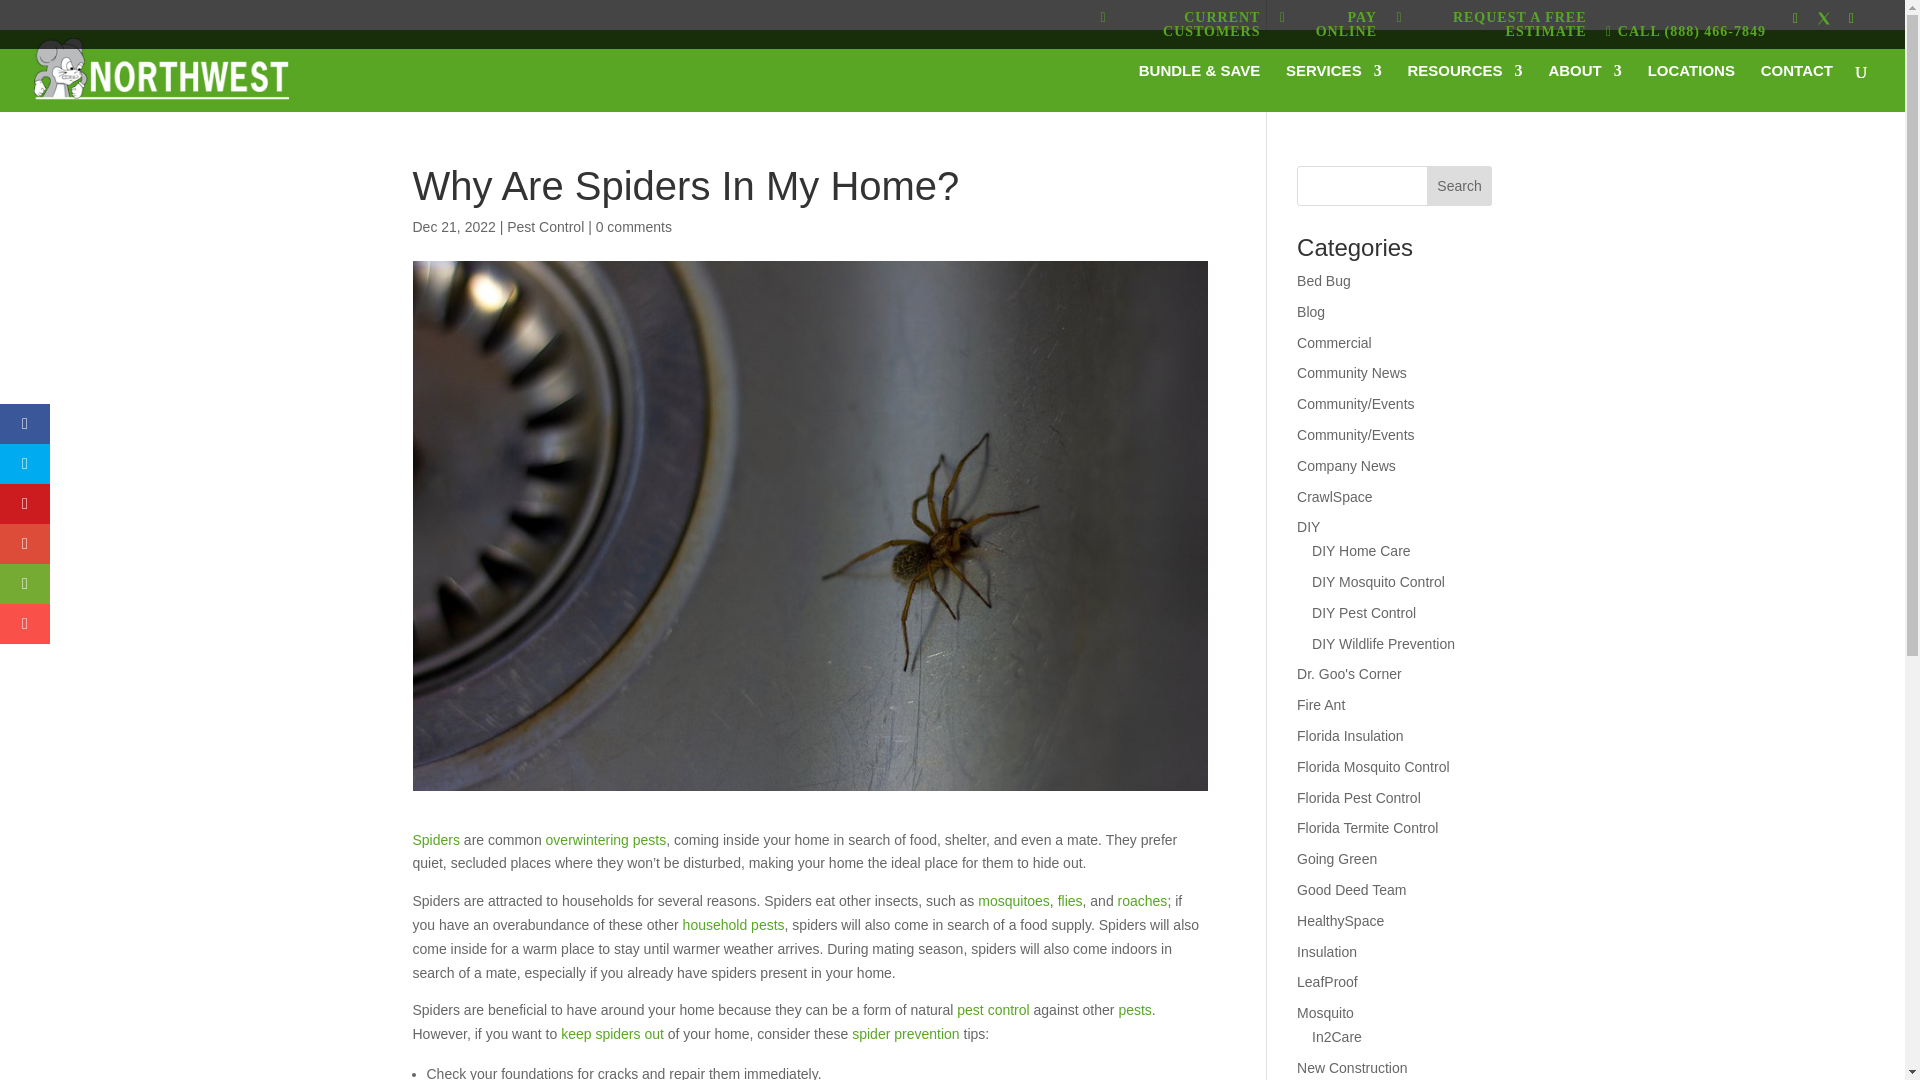 The image size is (1920, 1080). Describe the element at coordinates (1460, 186) in the screenshot. I see `Search` at that location.